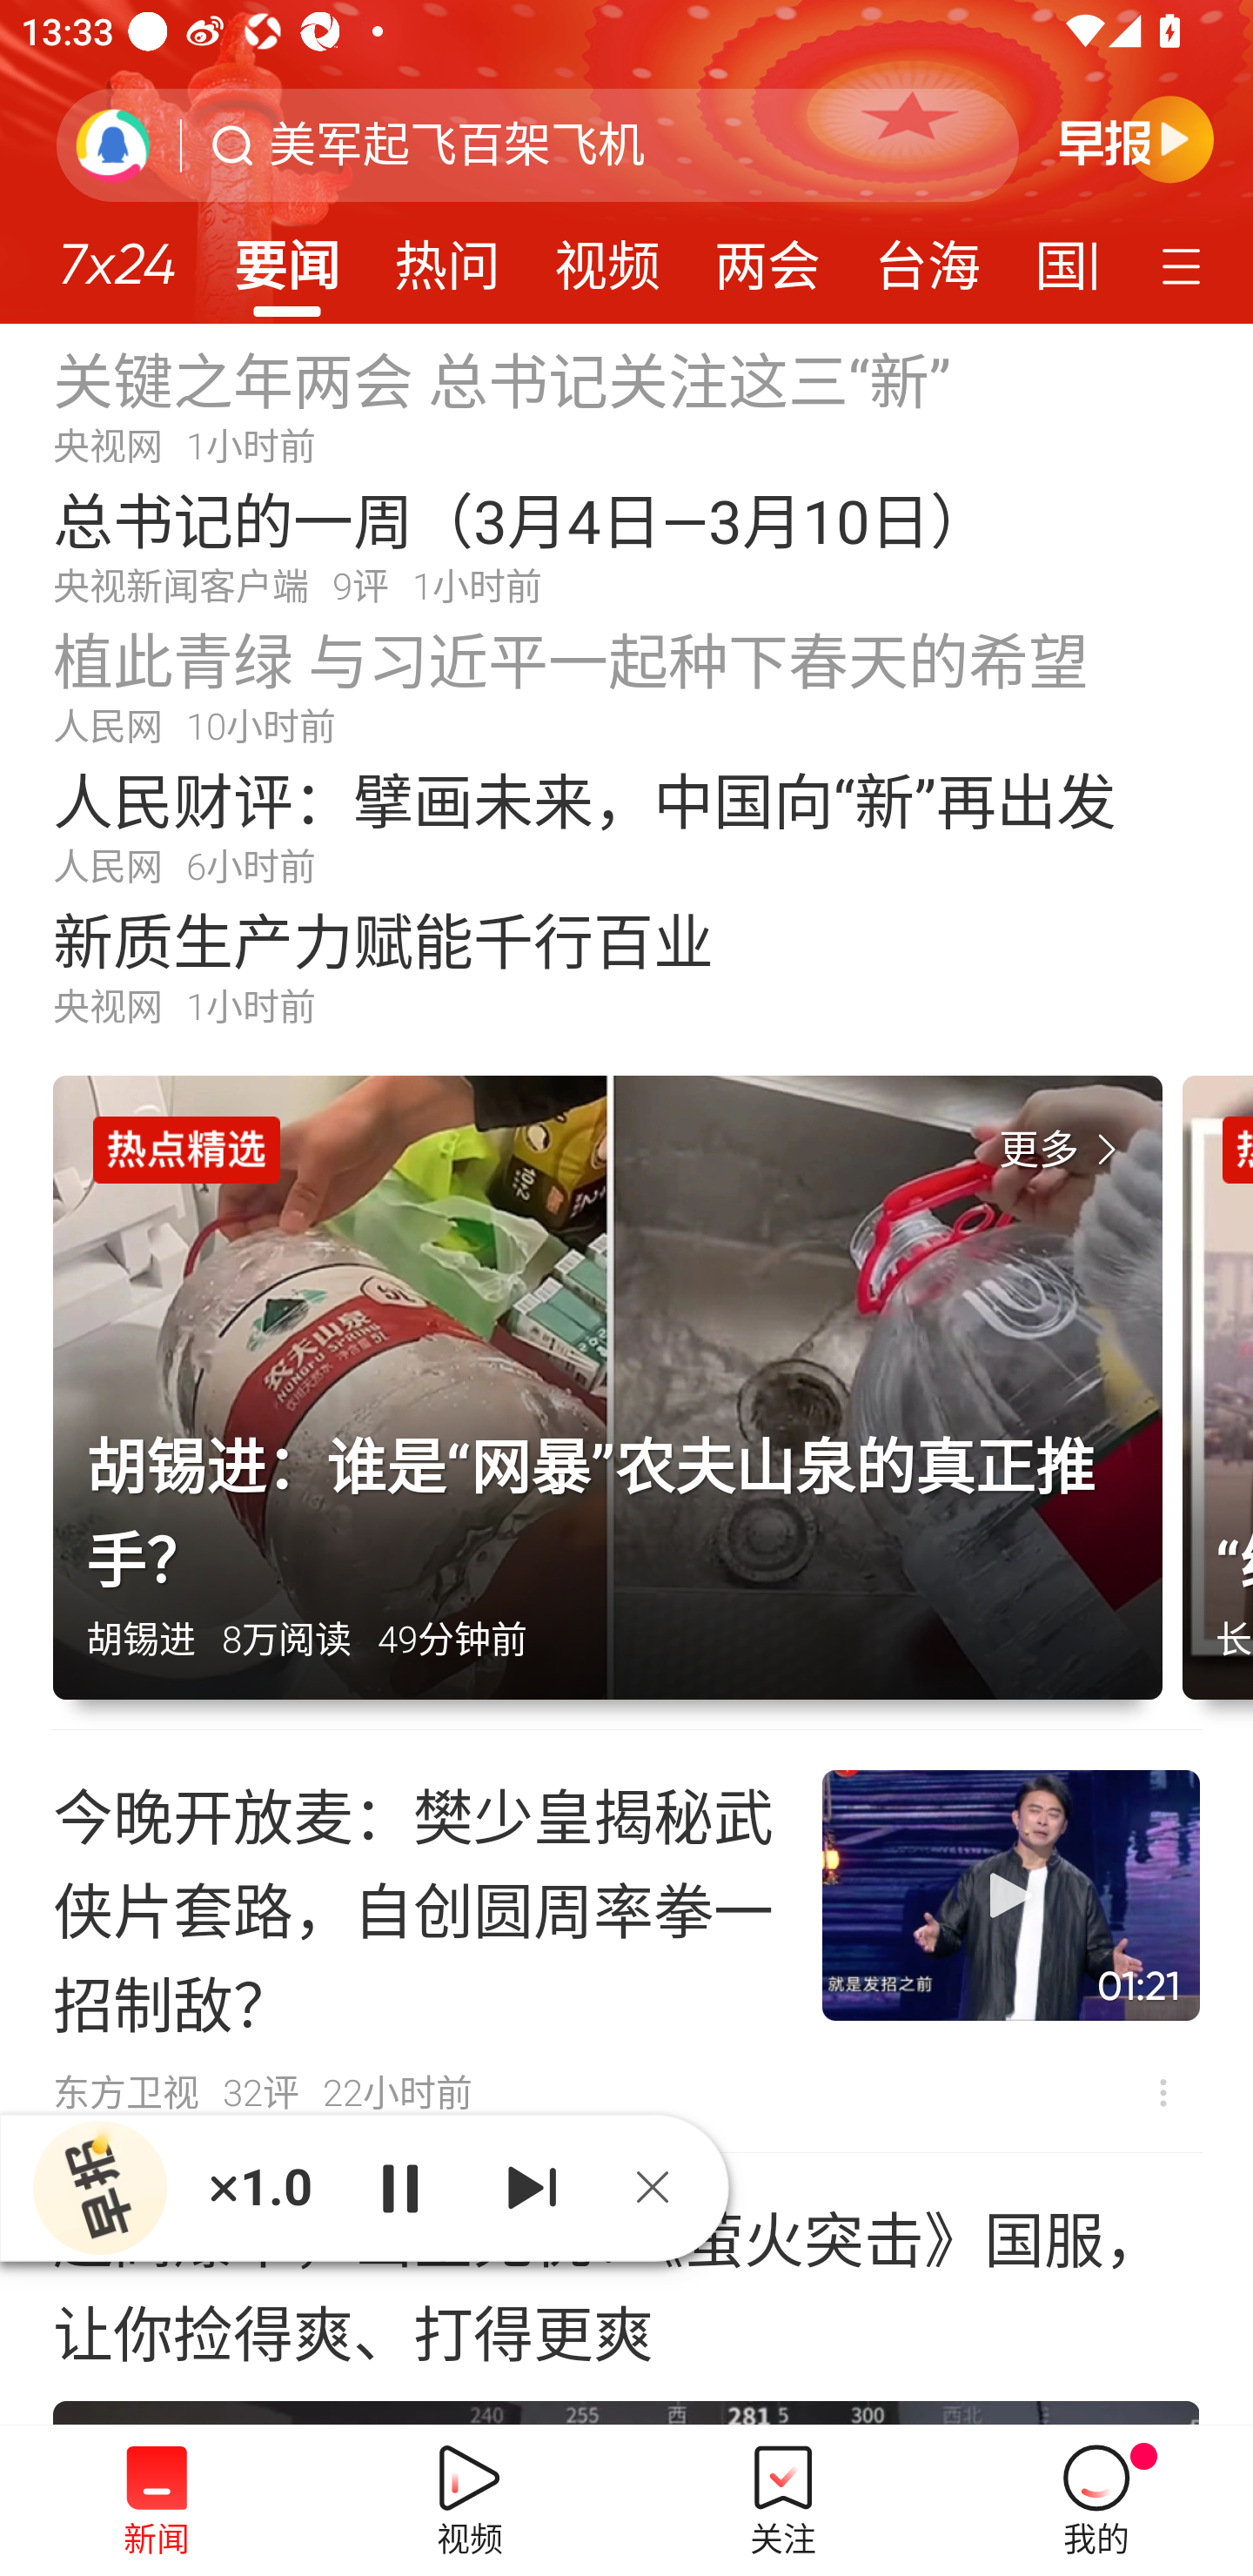 The width and height of the screenshot is (1253, 2576). I want to click on  关闭, so click(664, 2186).